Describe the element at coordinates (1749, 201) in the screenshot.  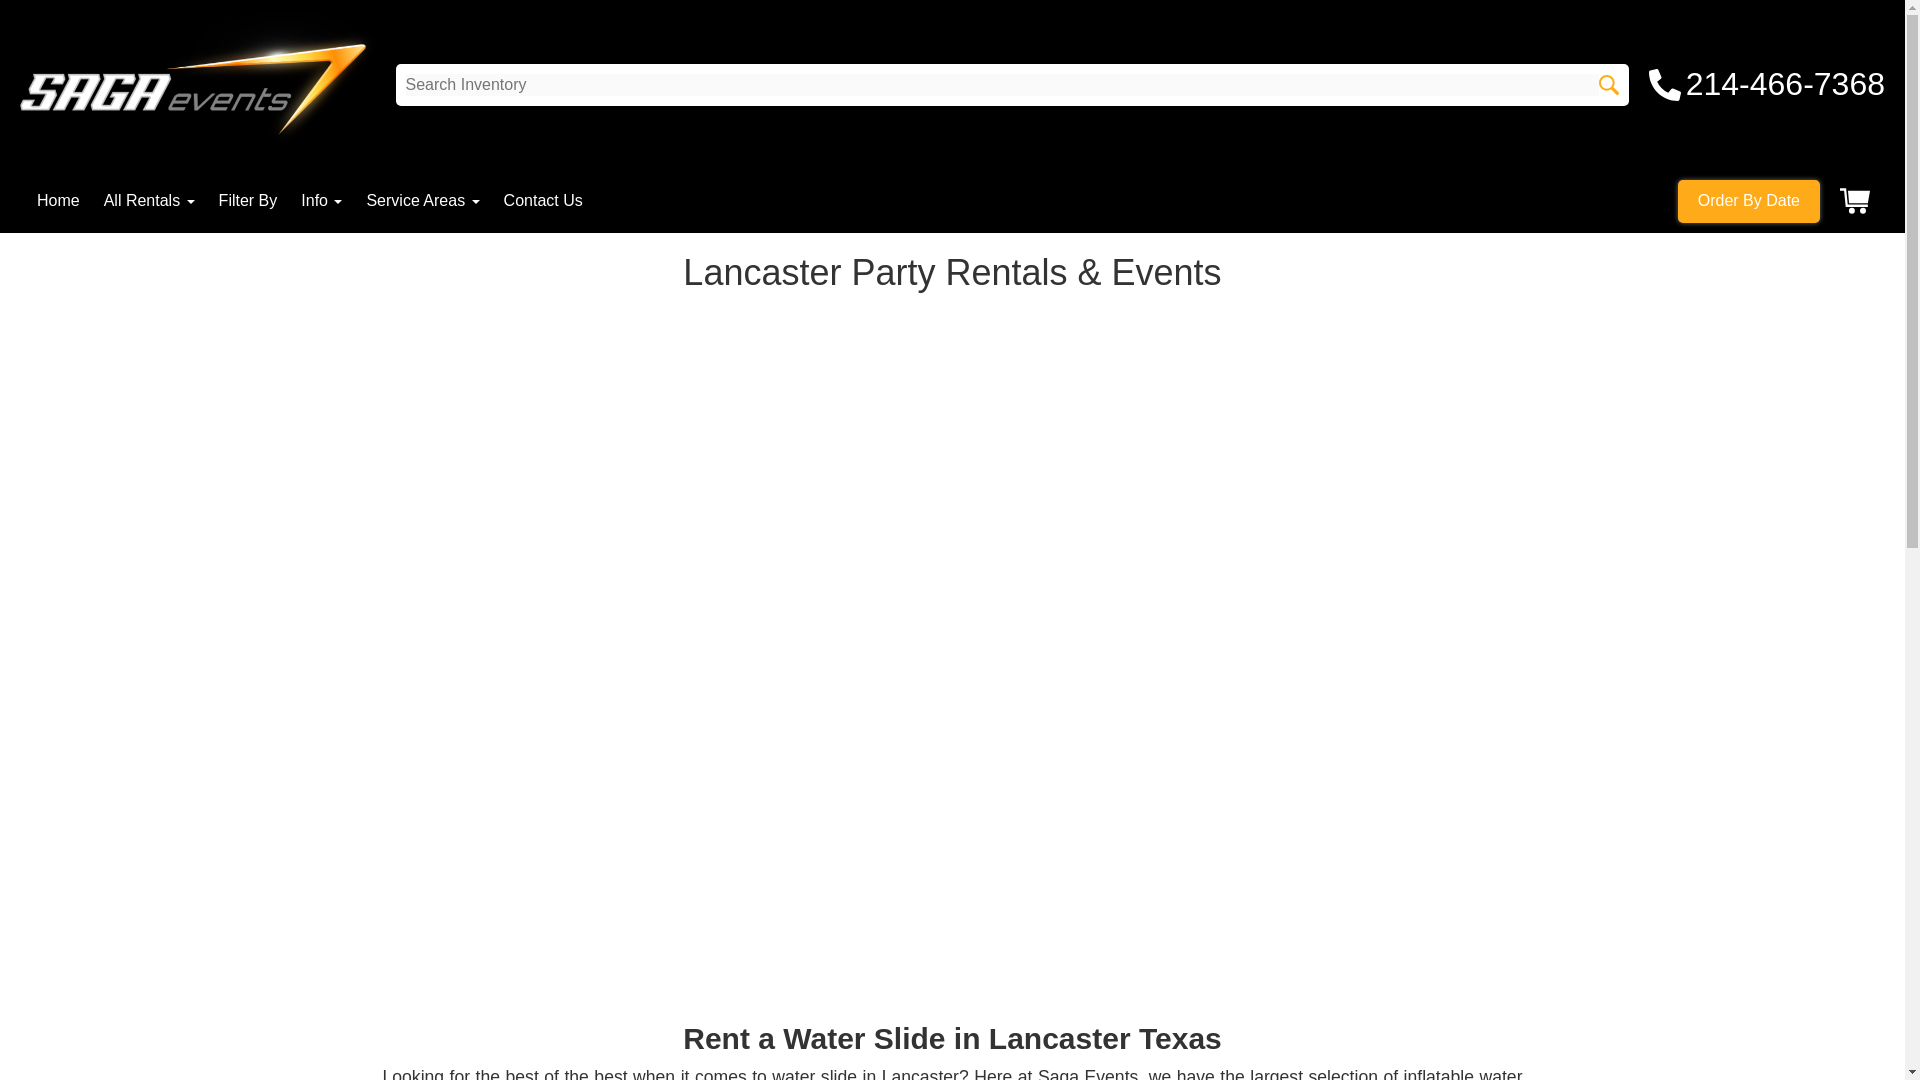
I see `Order By Date` at that location.